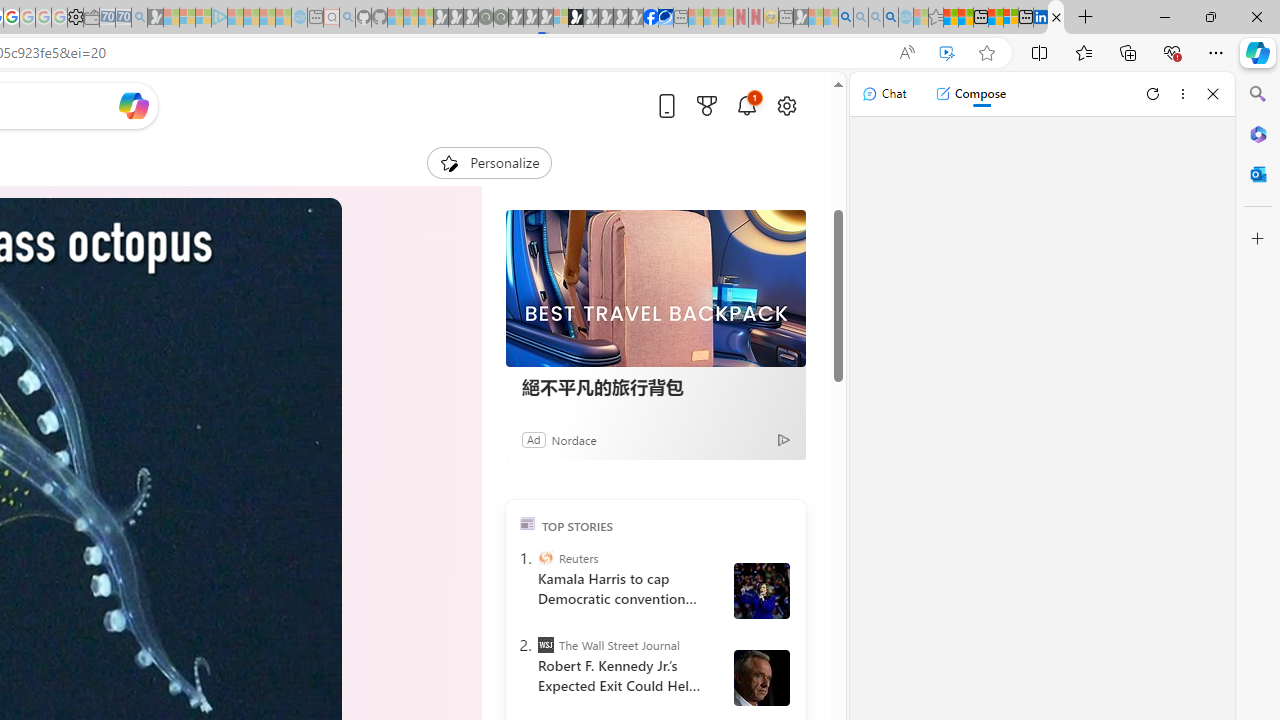 Image resolution: width=1280 pixels, height=720 pixels. Describe the element at coordinates (546, 558) in the screenshot. I see `Reuters` at that location.